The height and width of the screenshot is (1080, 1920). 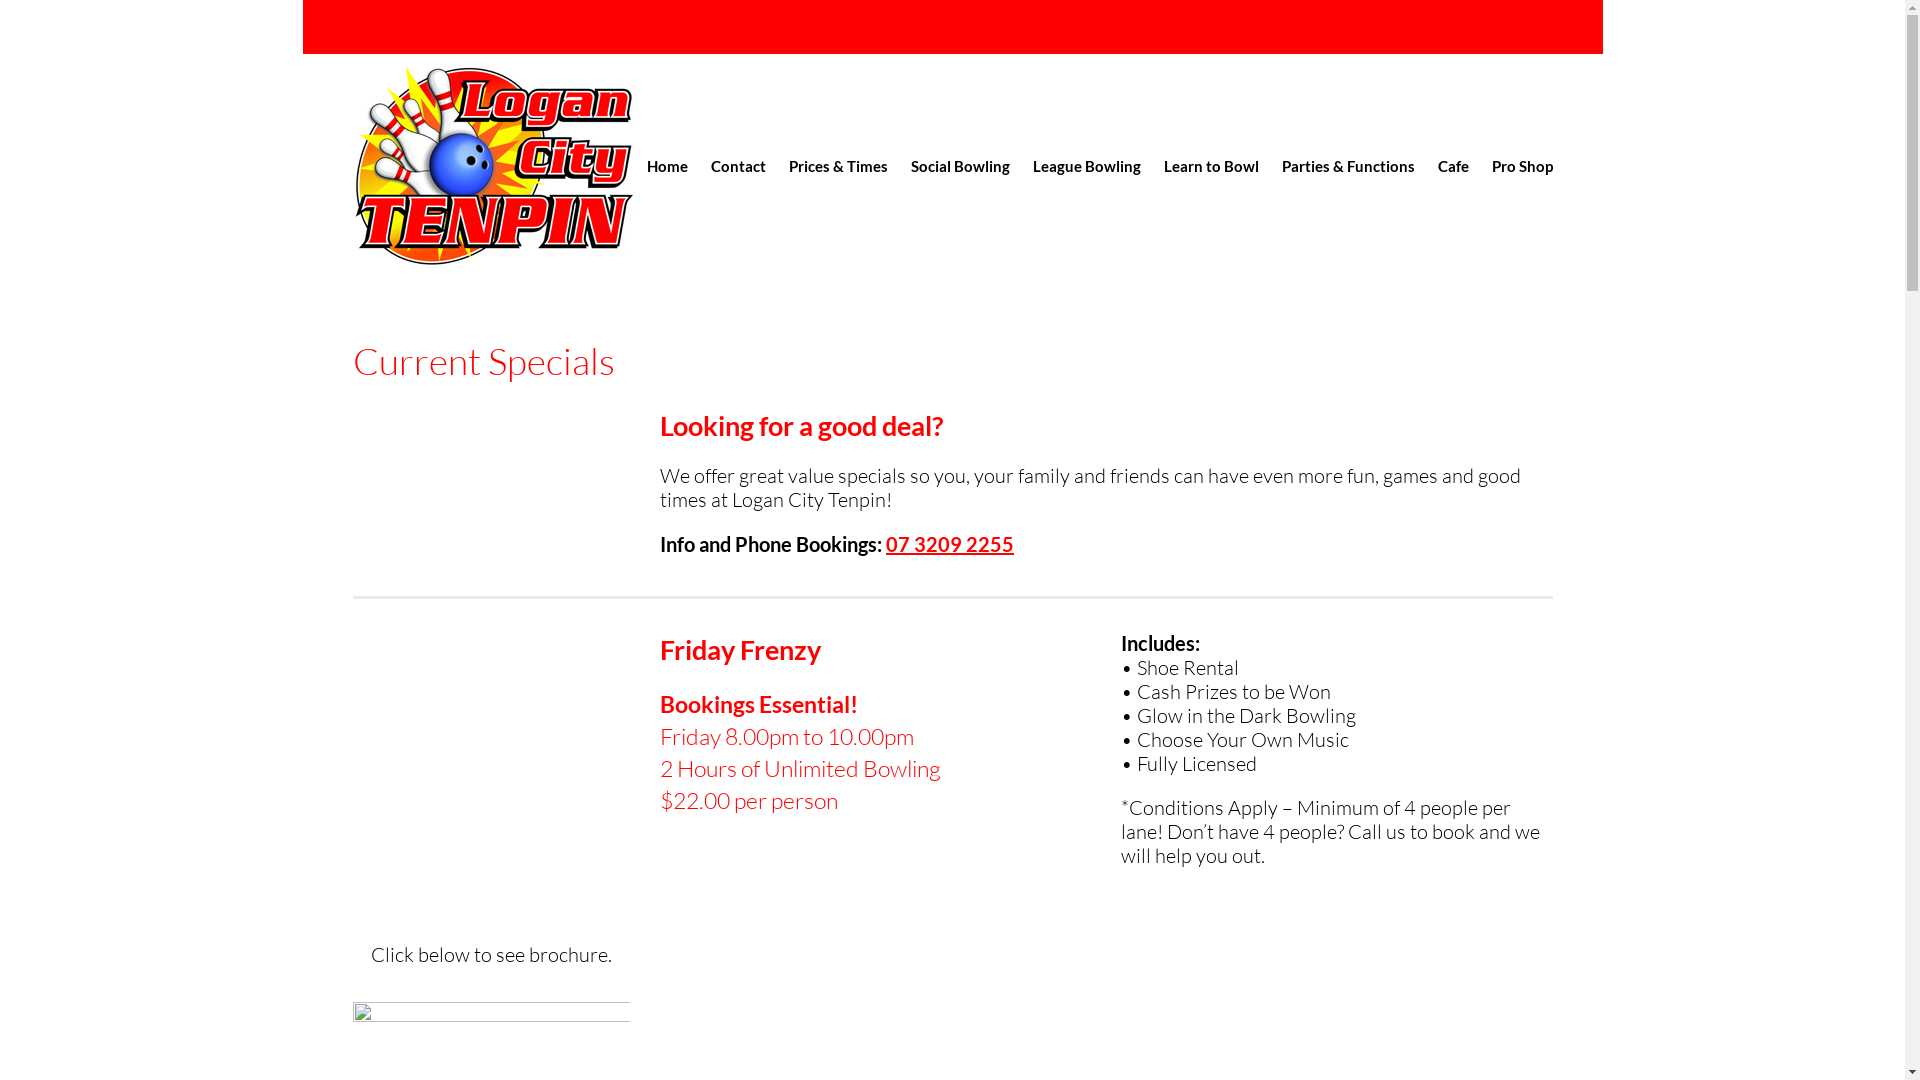 I want to click on 07 3209 2255, so click(x=950, y=544).